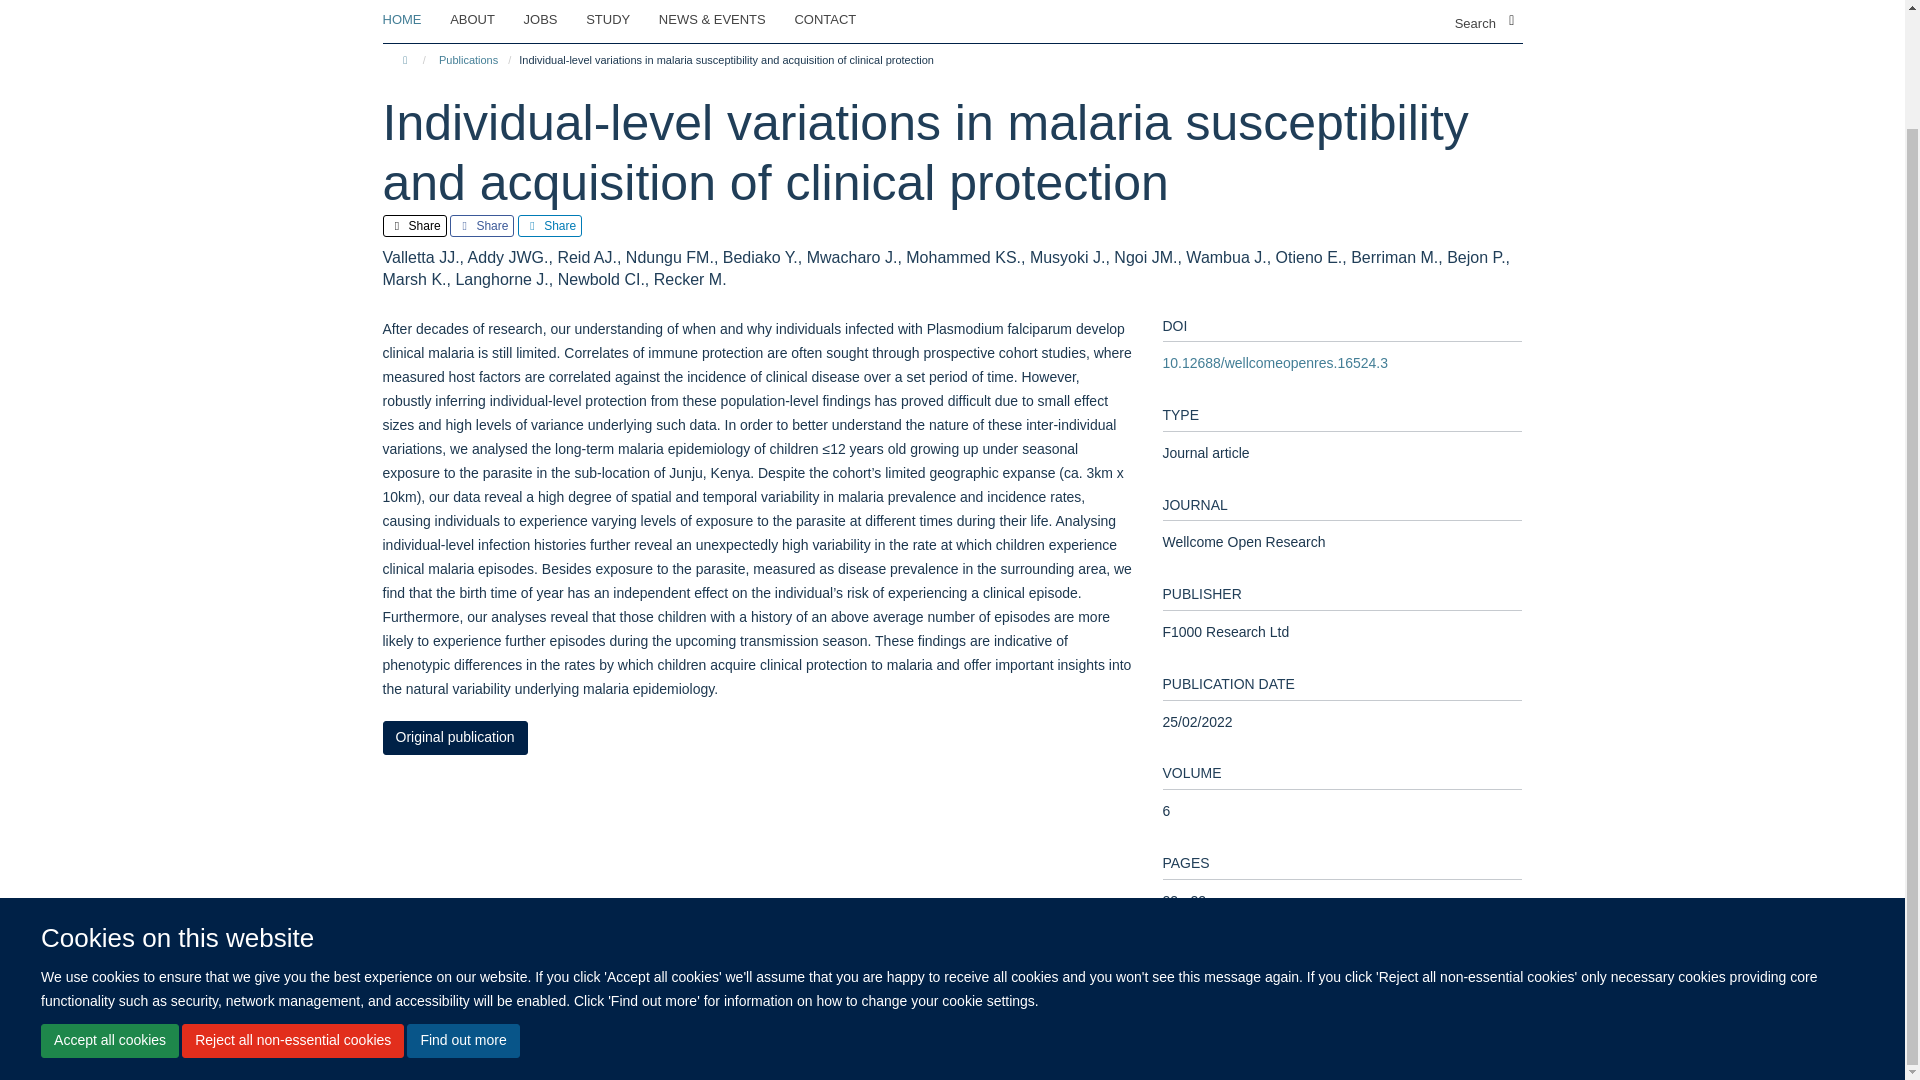  I want to click on Find out more, so click(462, 910).